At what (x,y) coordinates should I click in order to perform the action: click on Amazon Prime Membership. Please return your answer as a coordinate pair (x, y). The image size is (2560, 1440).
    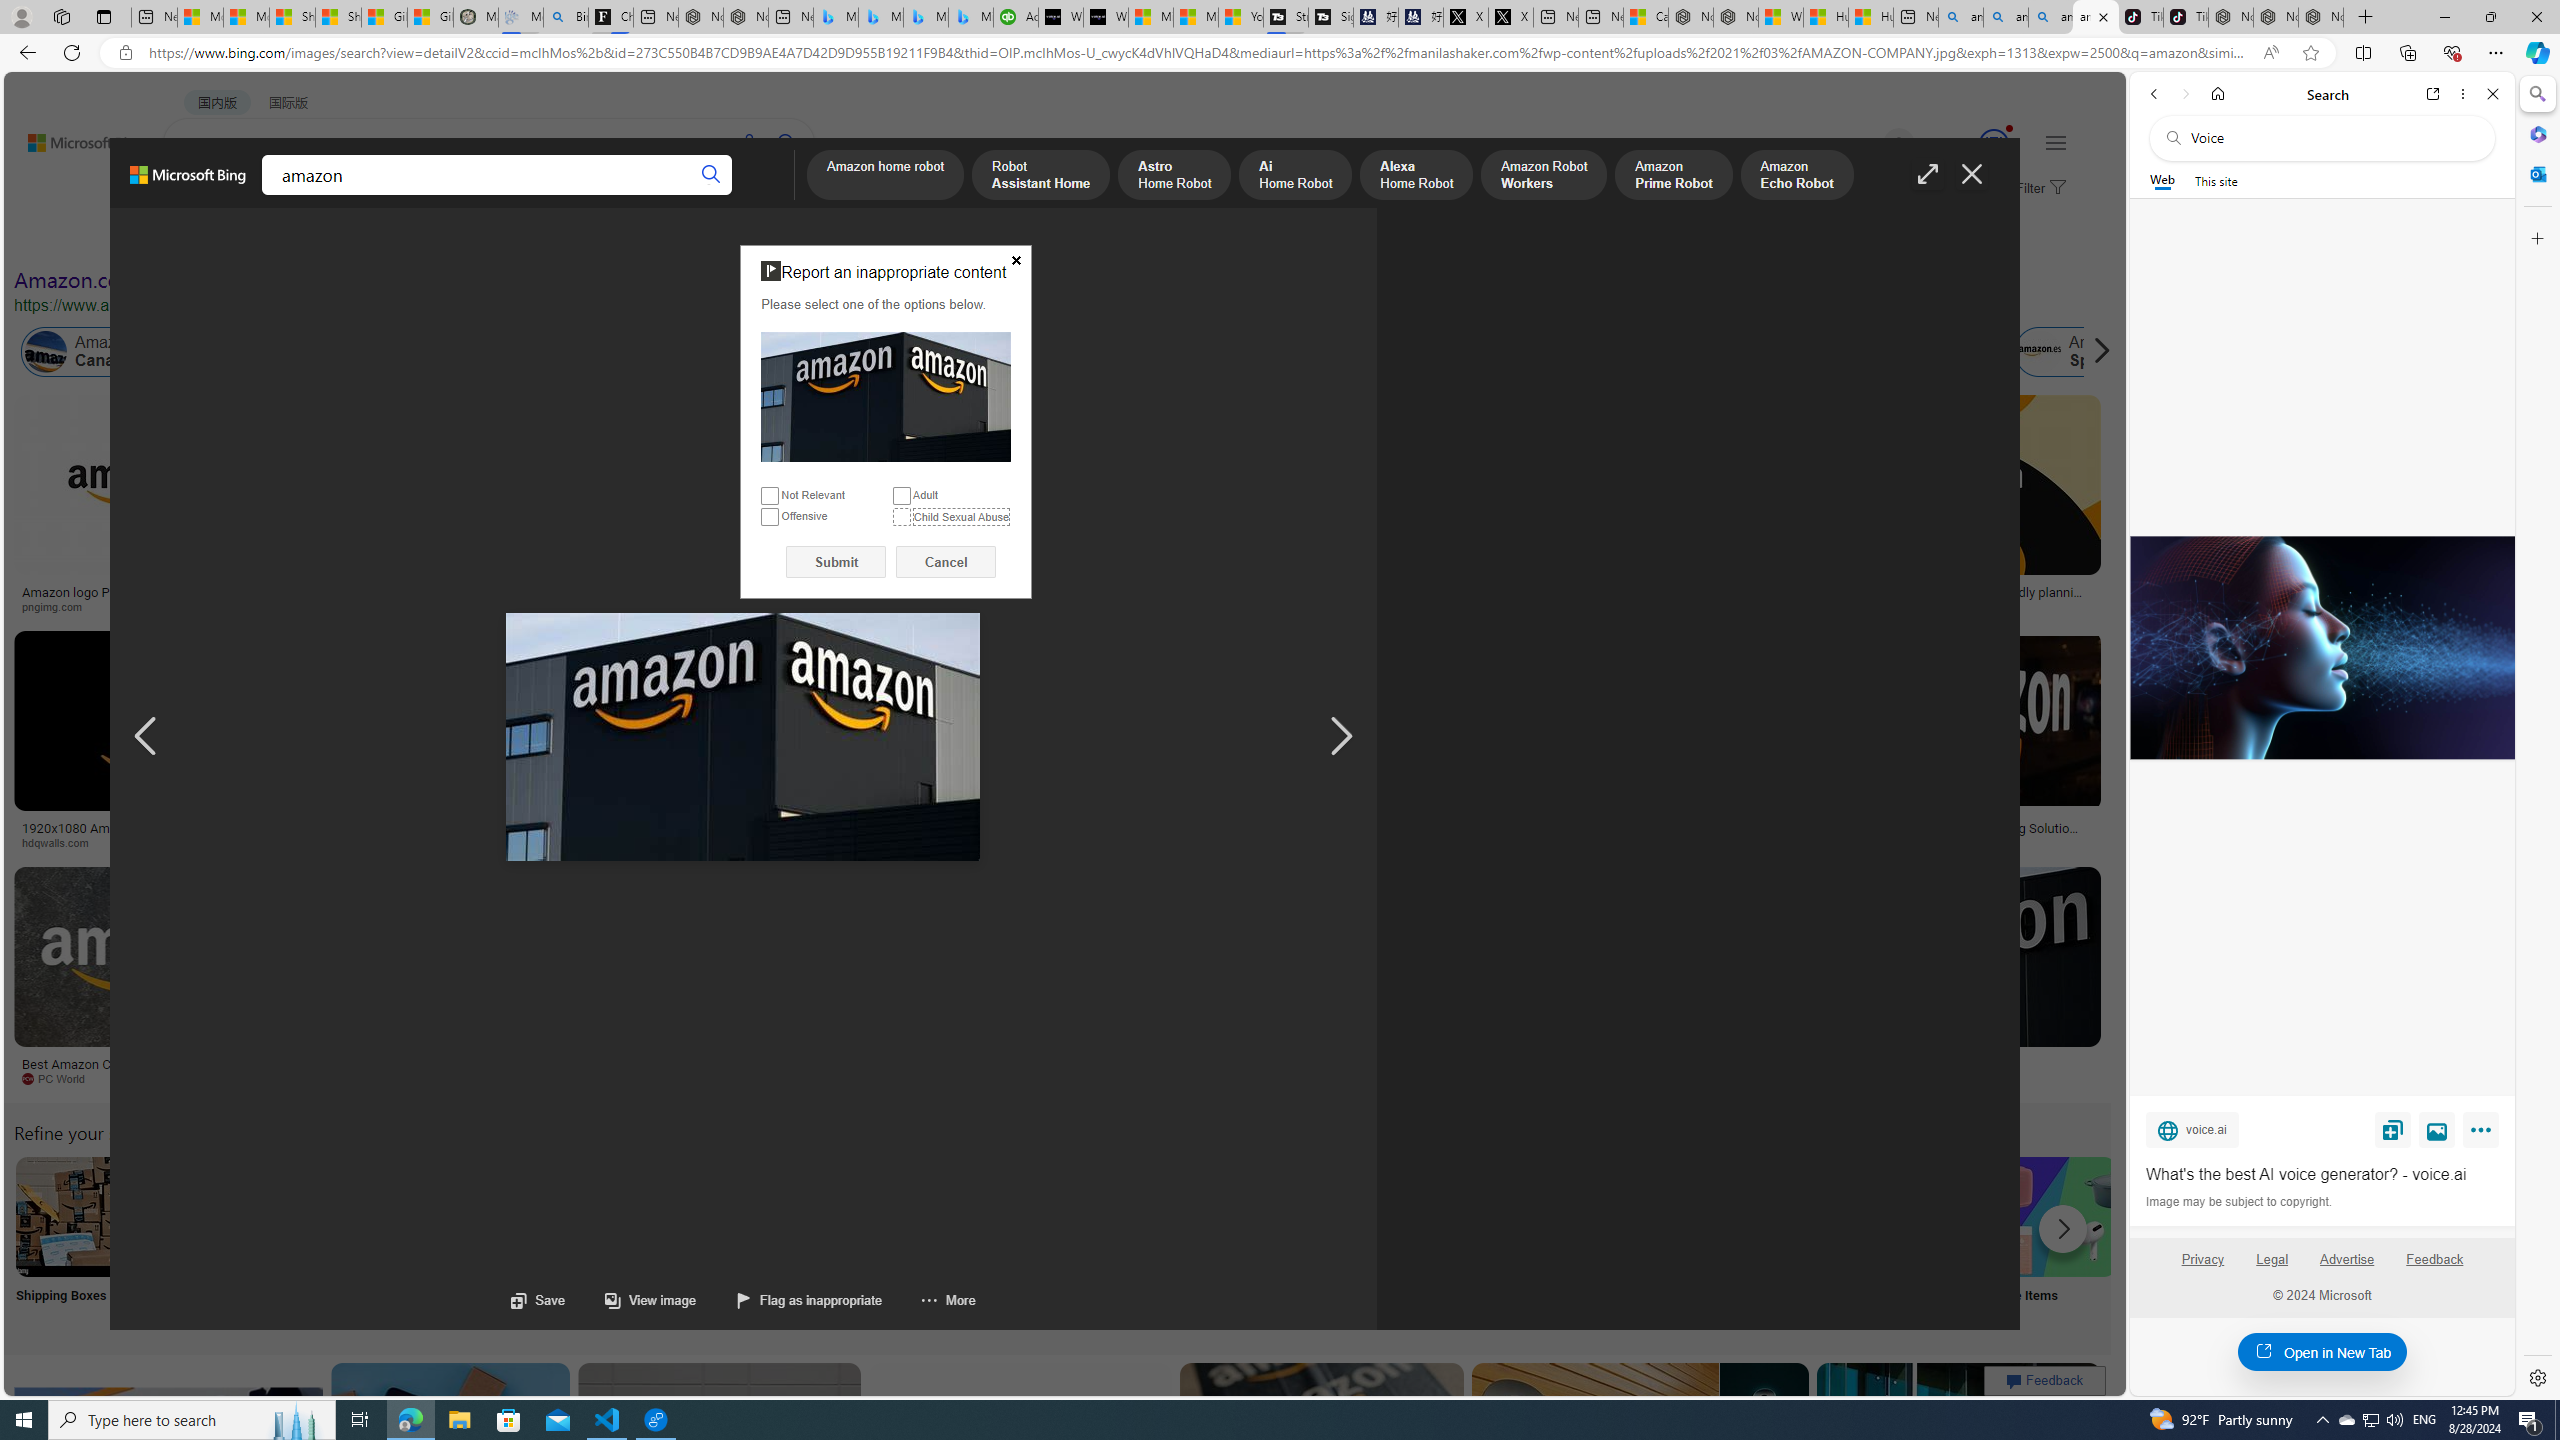
    Looking at the image, I should click on (1409, 352).